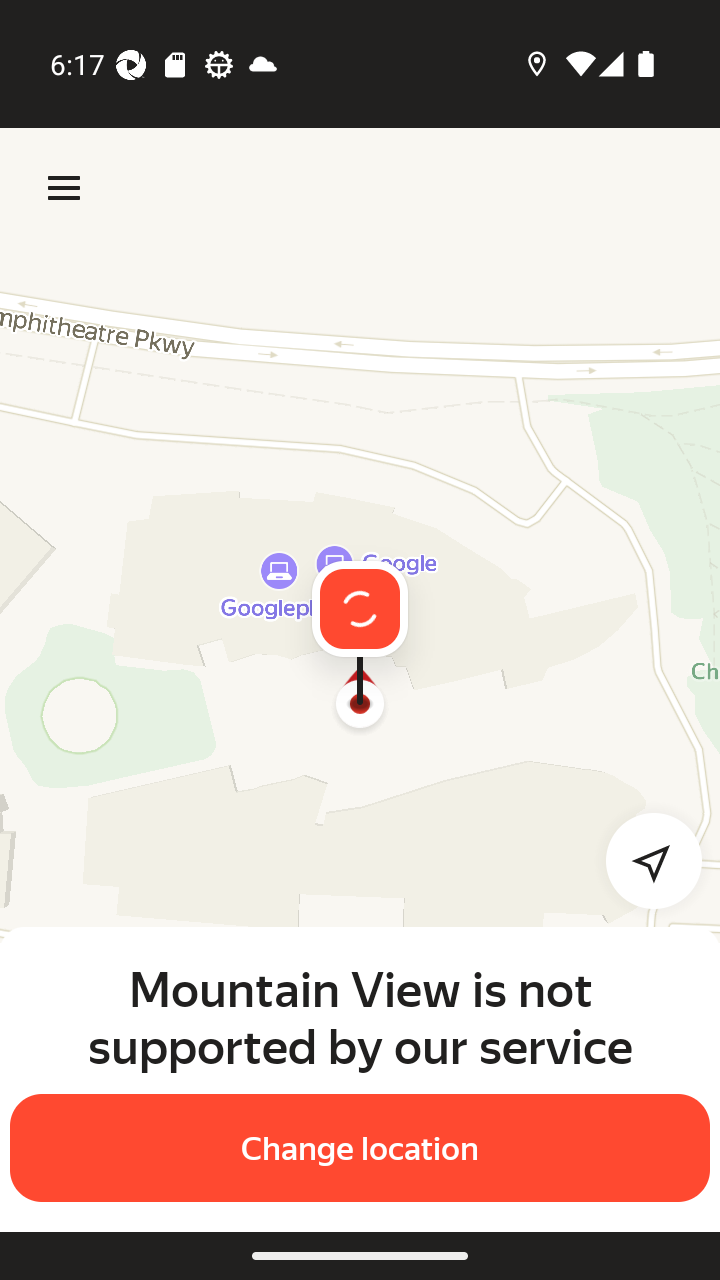  I want to click on Change location, so click(360, 1148).